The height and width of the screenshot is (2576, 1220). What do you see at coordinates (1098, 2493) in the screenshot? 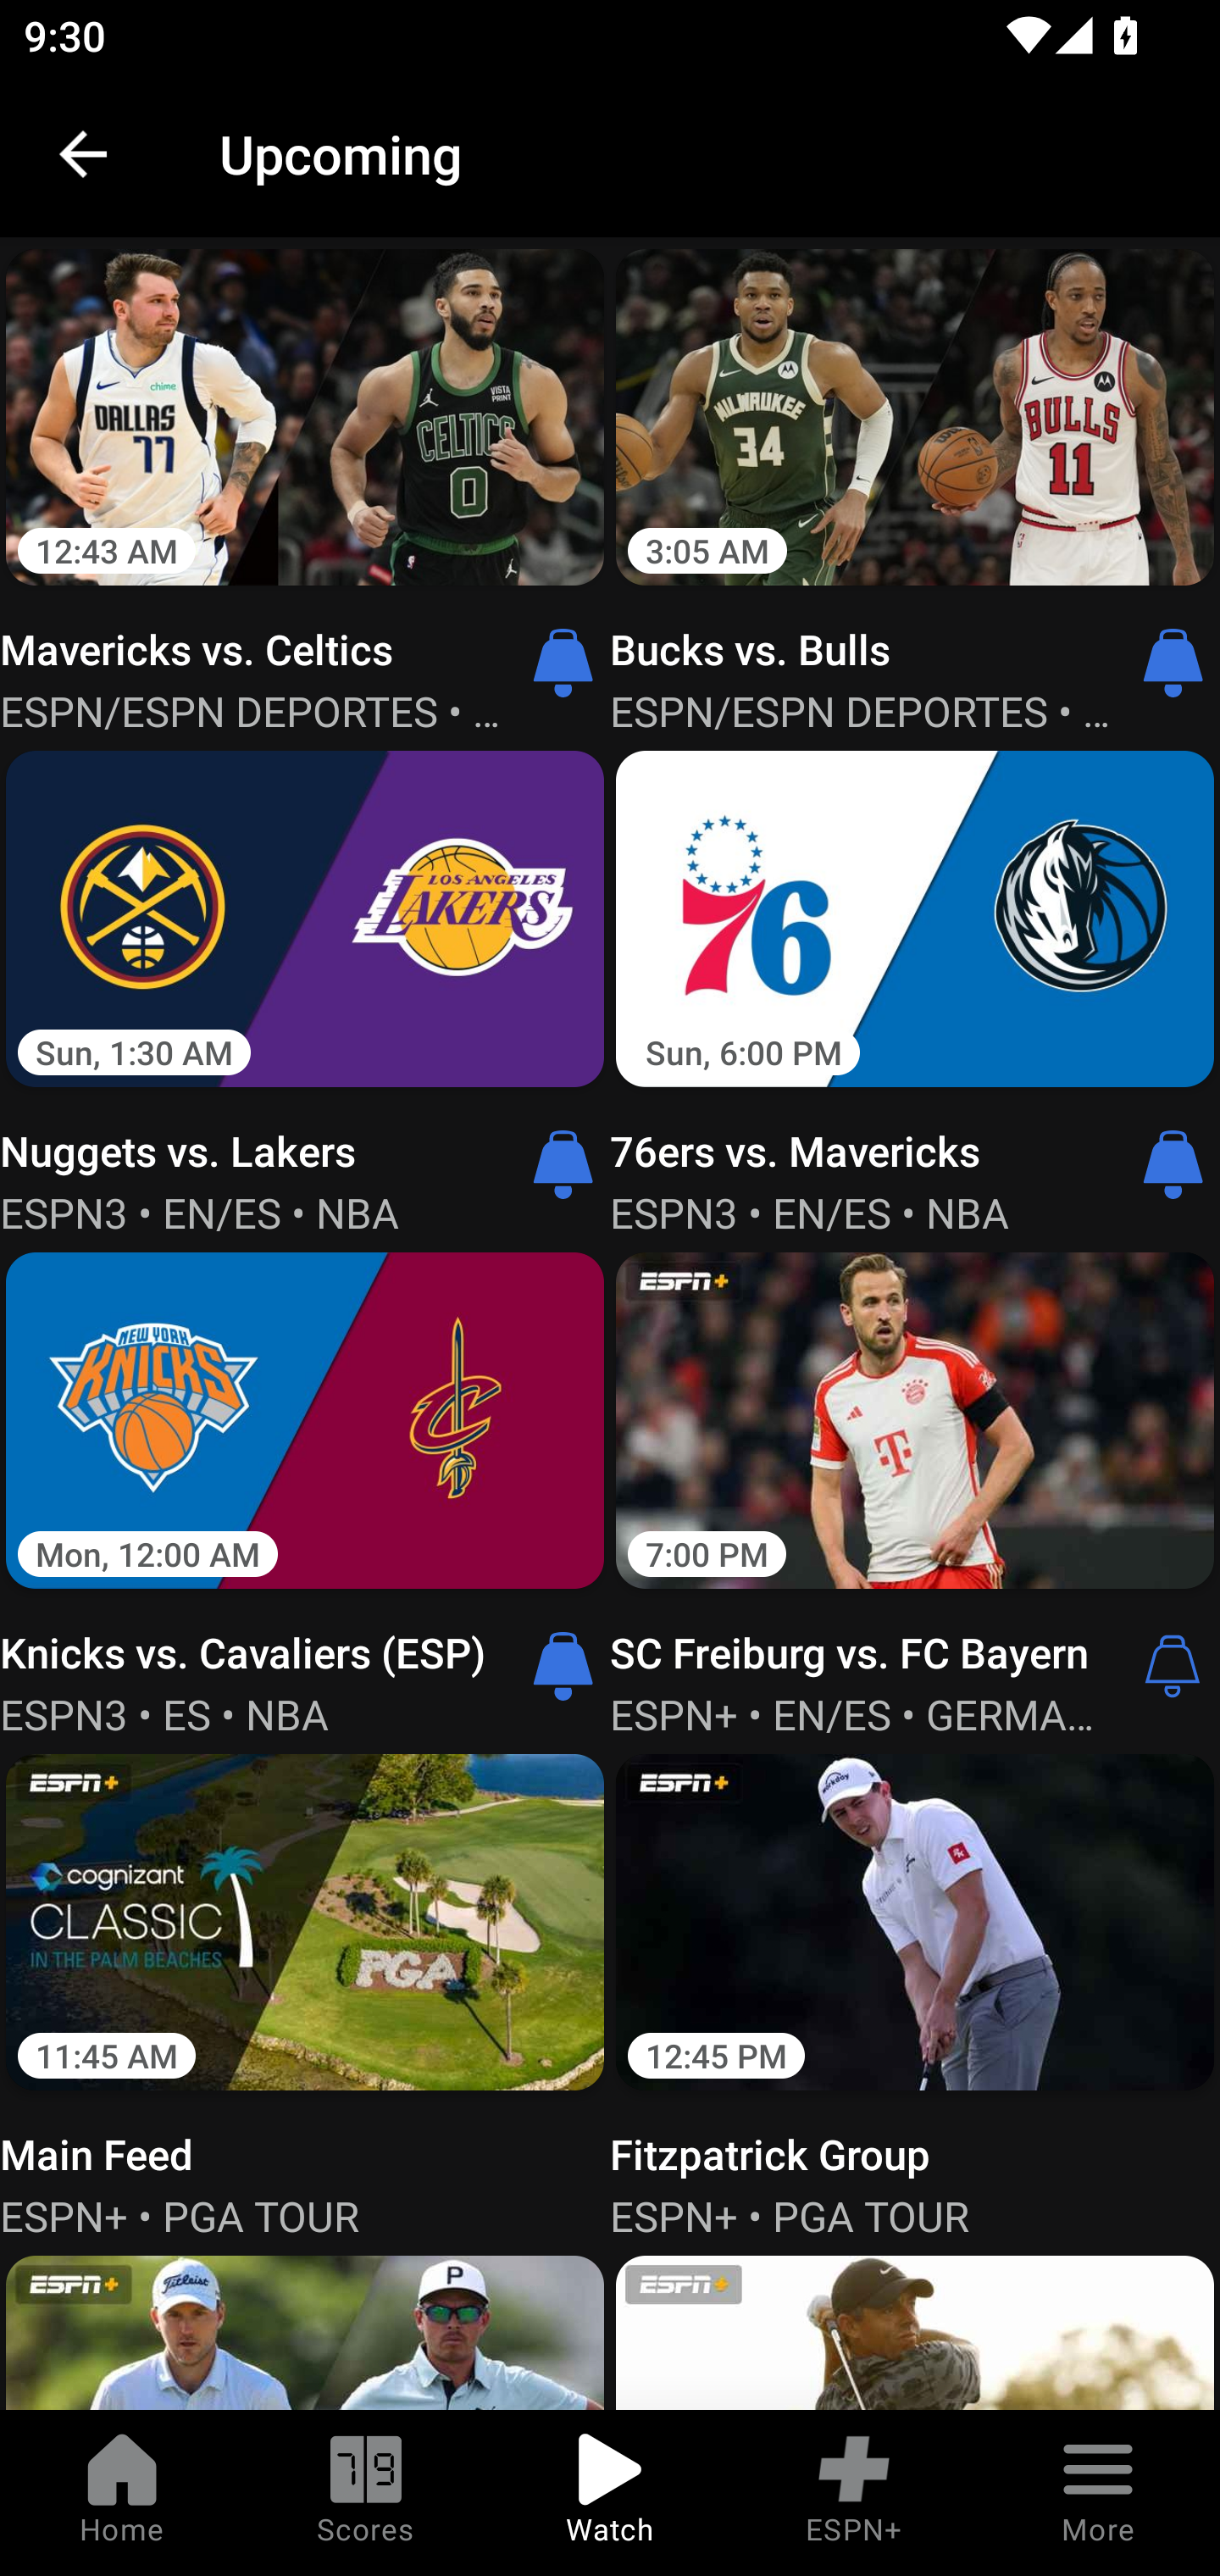
I see `More` at bounding box center [1098, 2493].